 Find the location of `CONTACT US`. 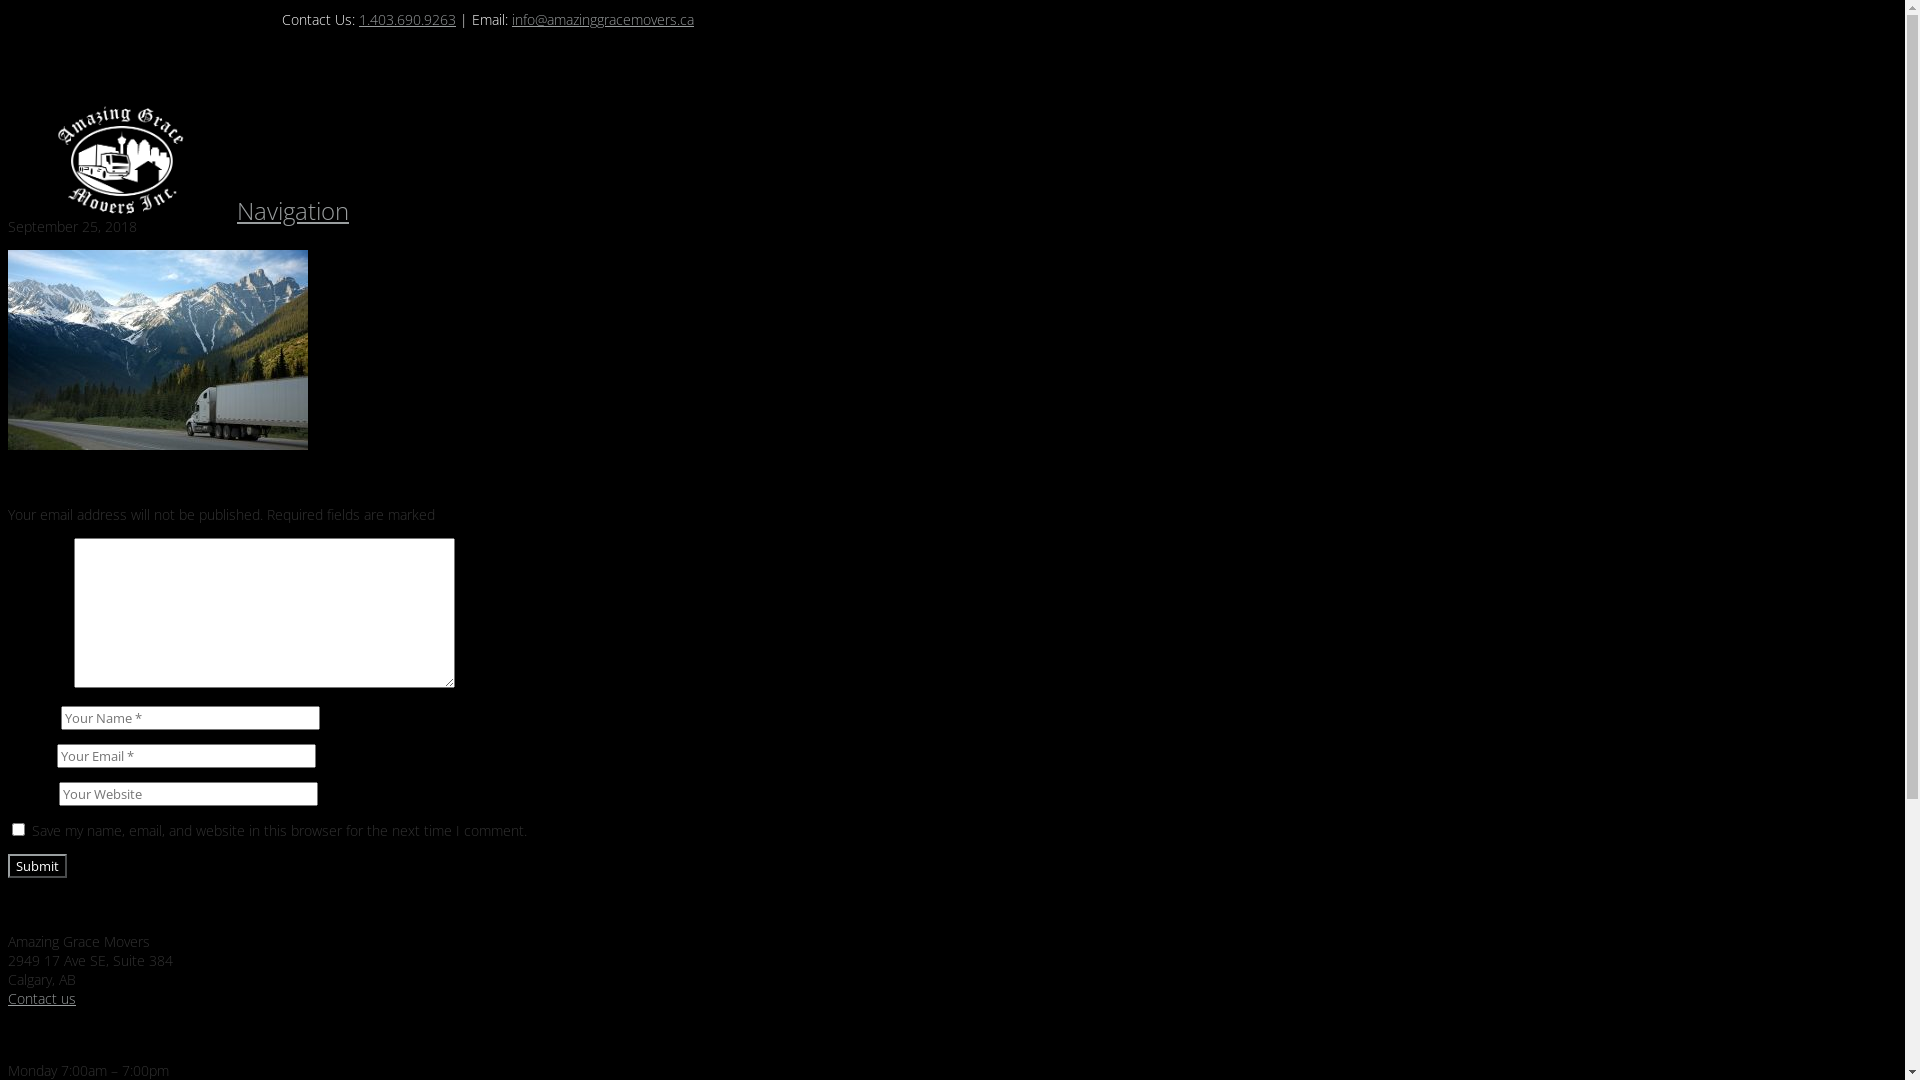

CONTACT US is located at coordinates (110, 278).